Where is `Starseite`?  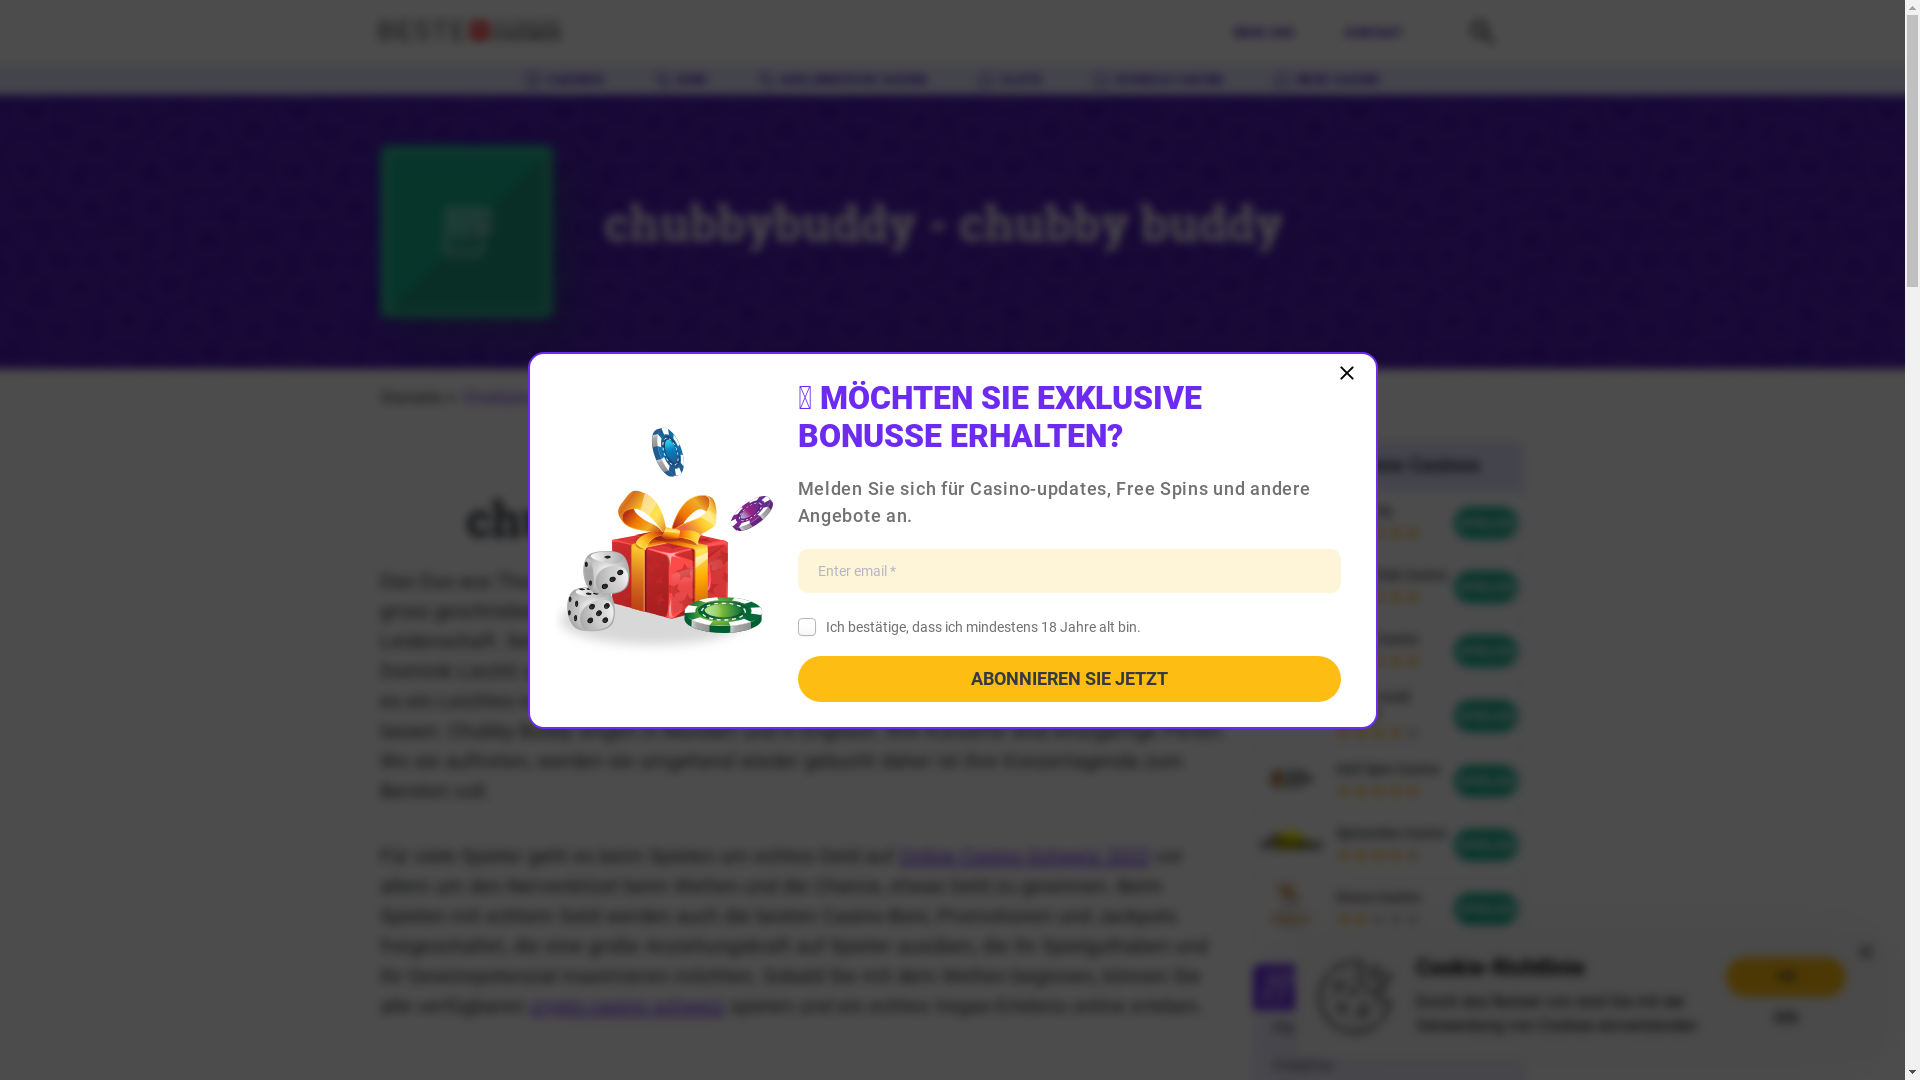
Starseite is located at coordinates (411, 398).